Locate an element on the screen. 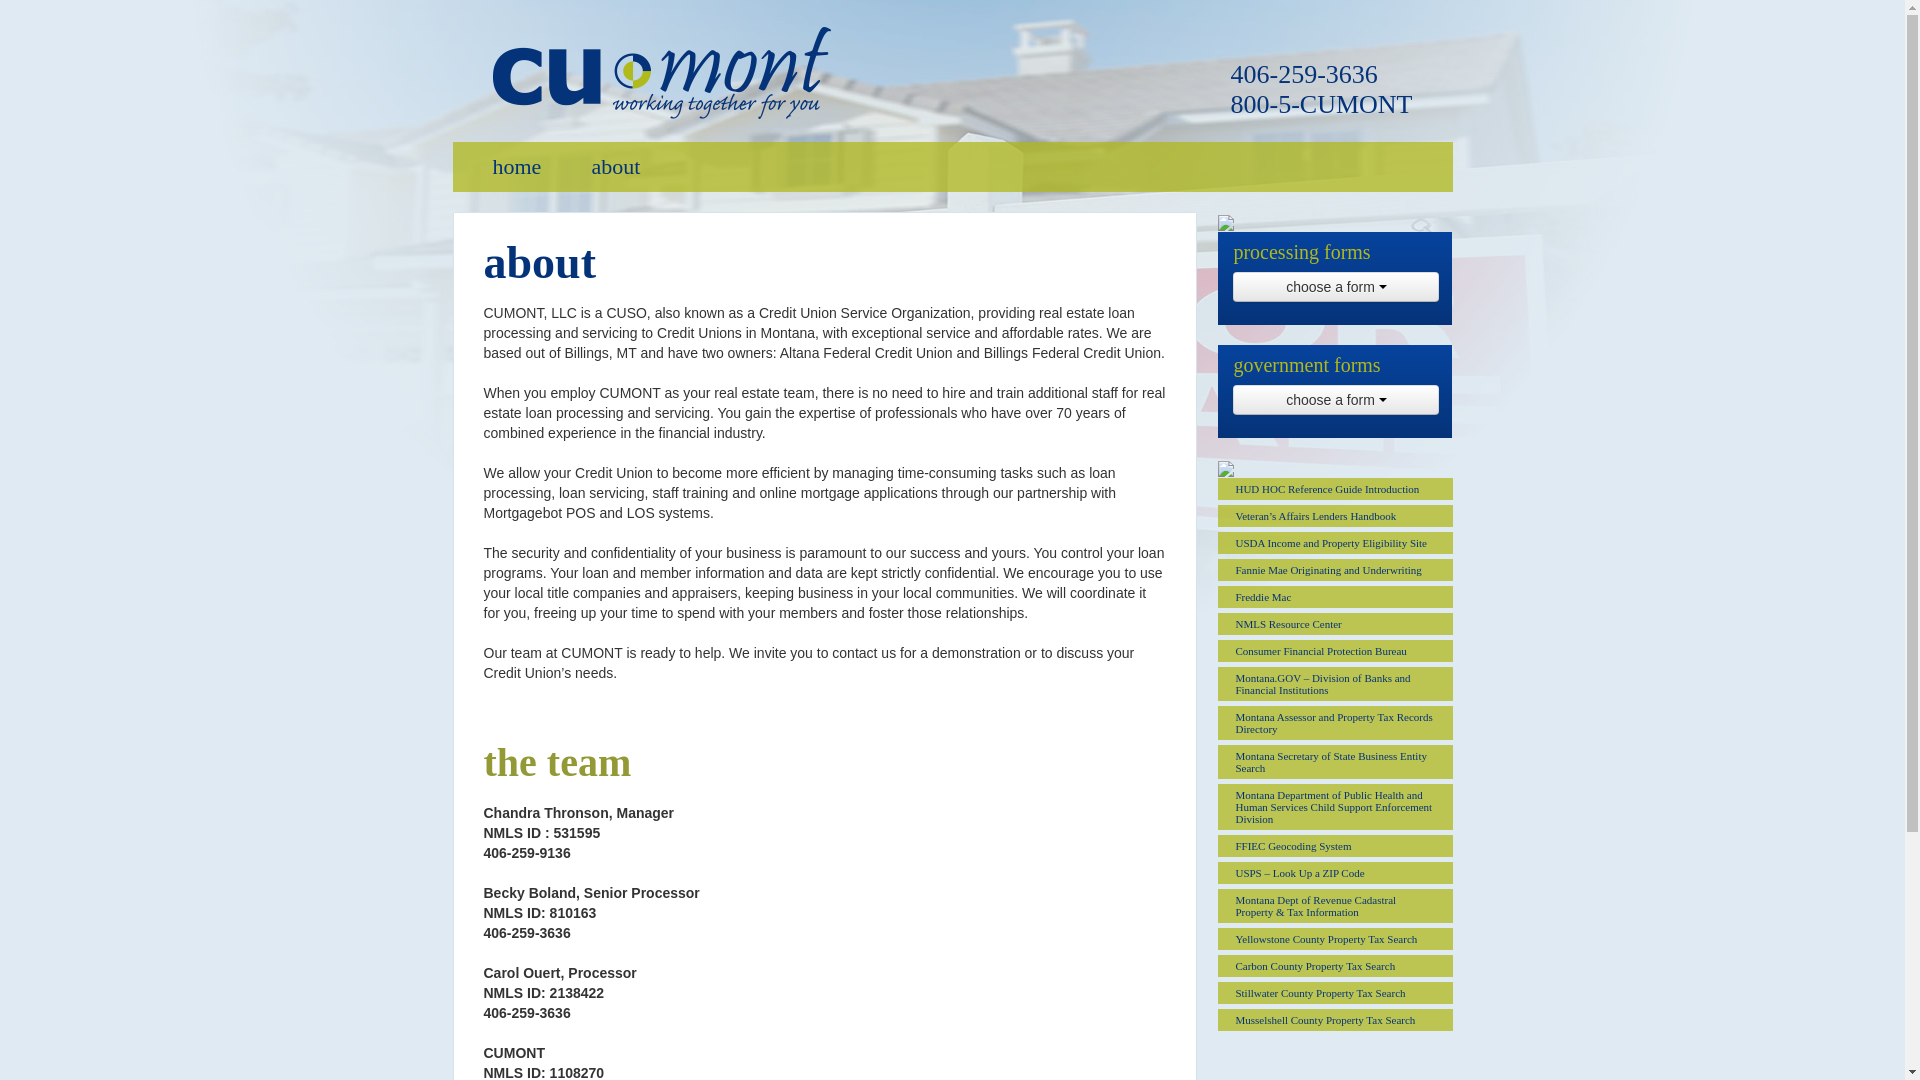  choose a form is located at coordinates (1335, 287).